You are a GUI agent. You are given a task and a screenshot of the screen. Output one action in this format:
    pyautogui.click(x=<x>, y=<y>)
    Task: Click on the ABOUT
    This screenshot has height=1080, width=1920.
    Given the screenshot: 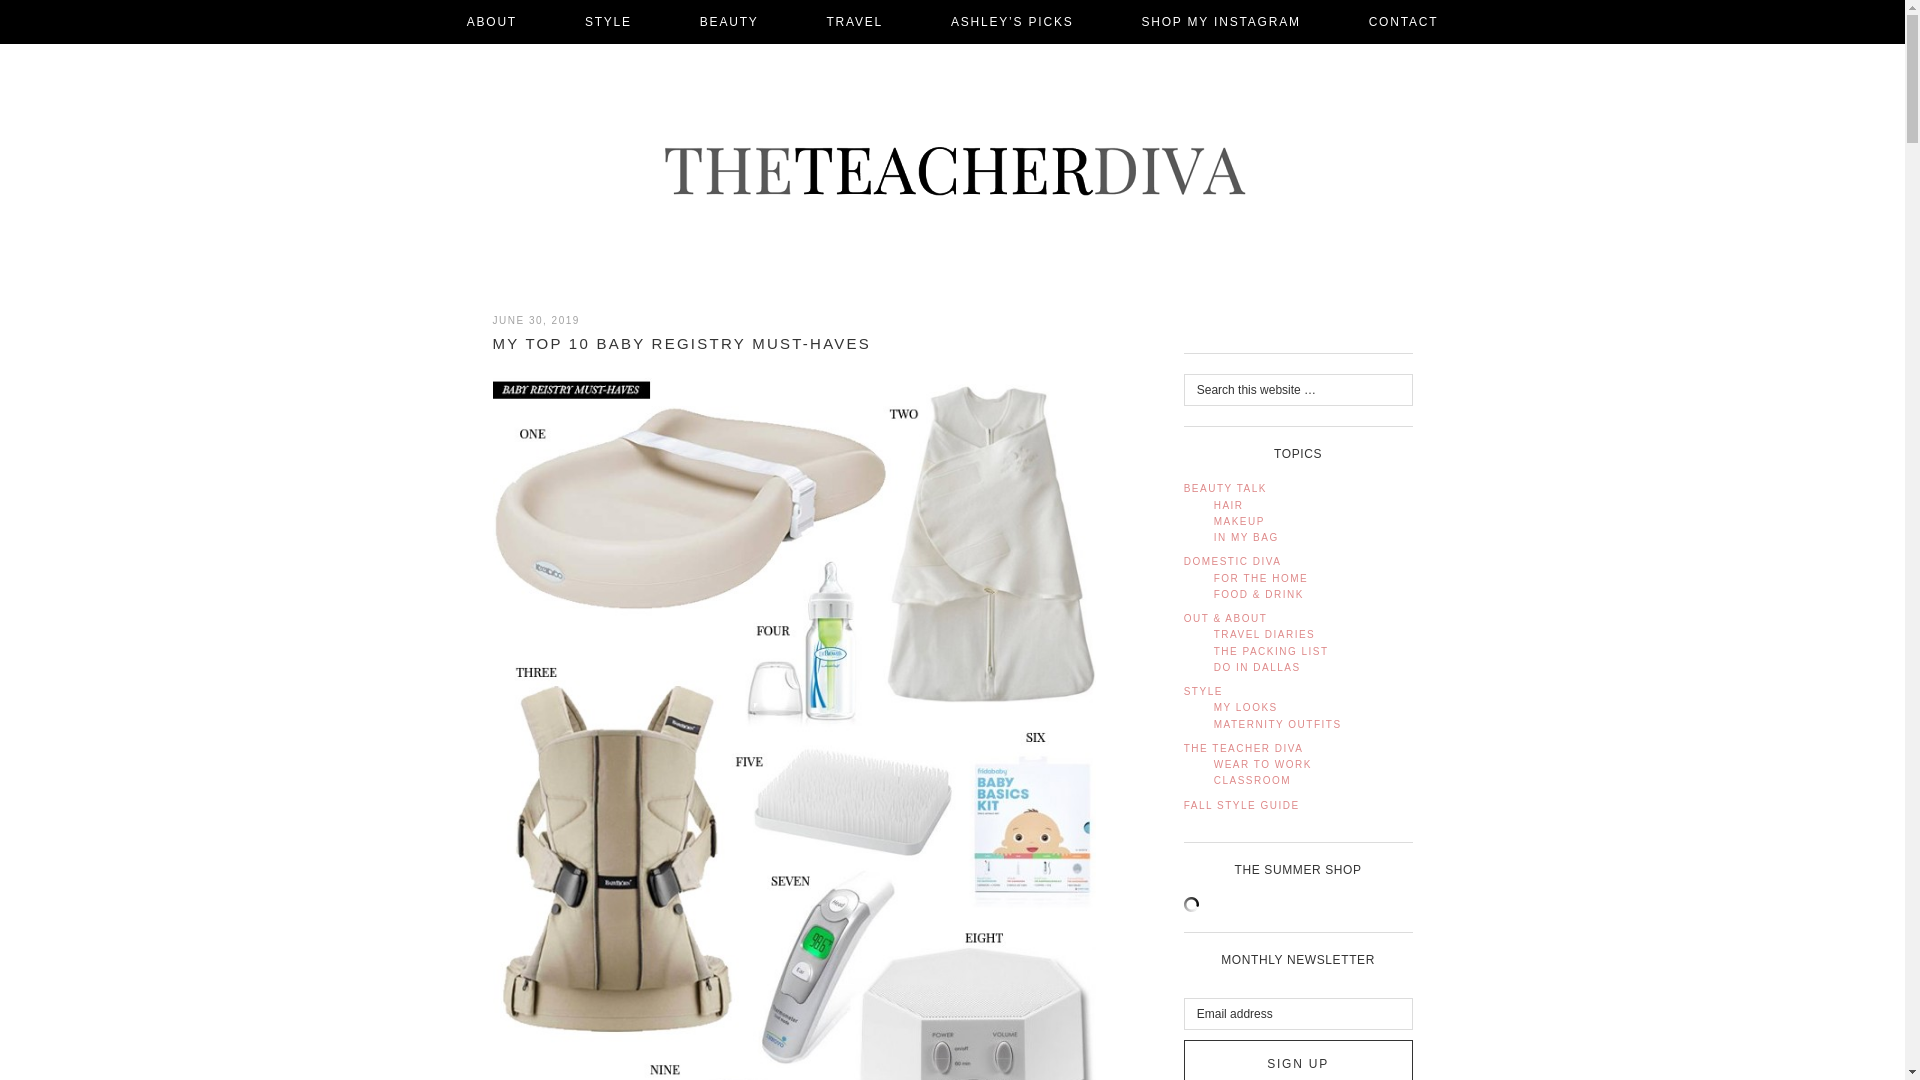 What is the action you would take?
    pyautogui.click(x=492, y=22)
    